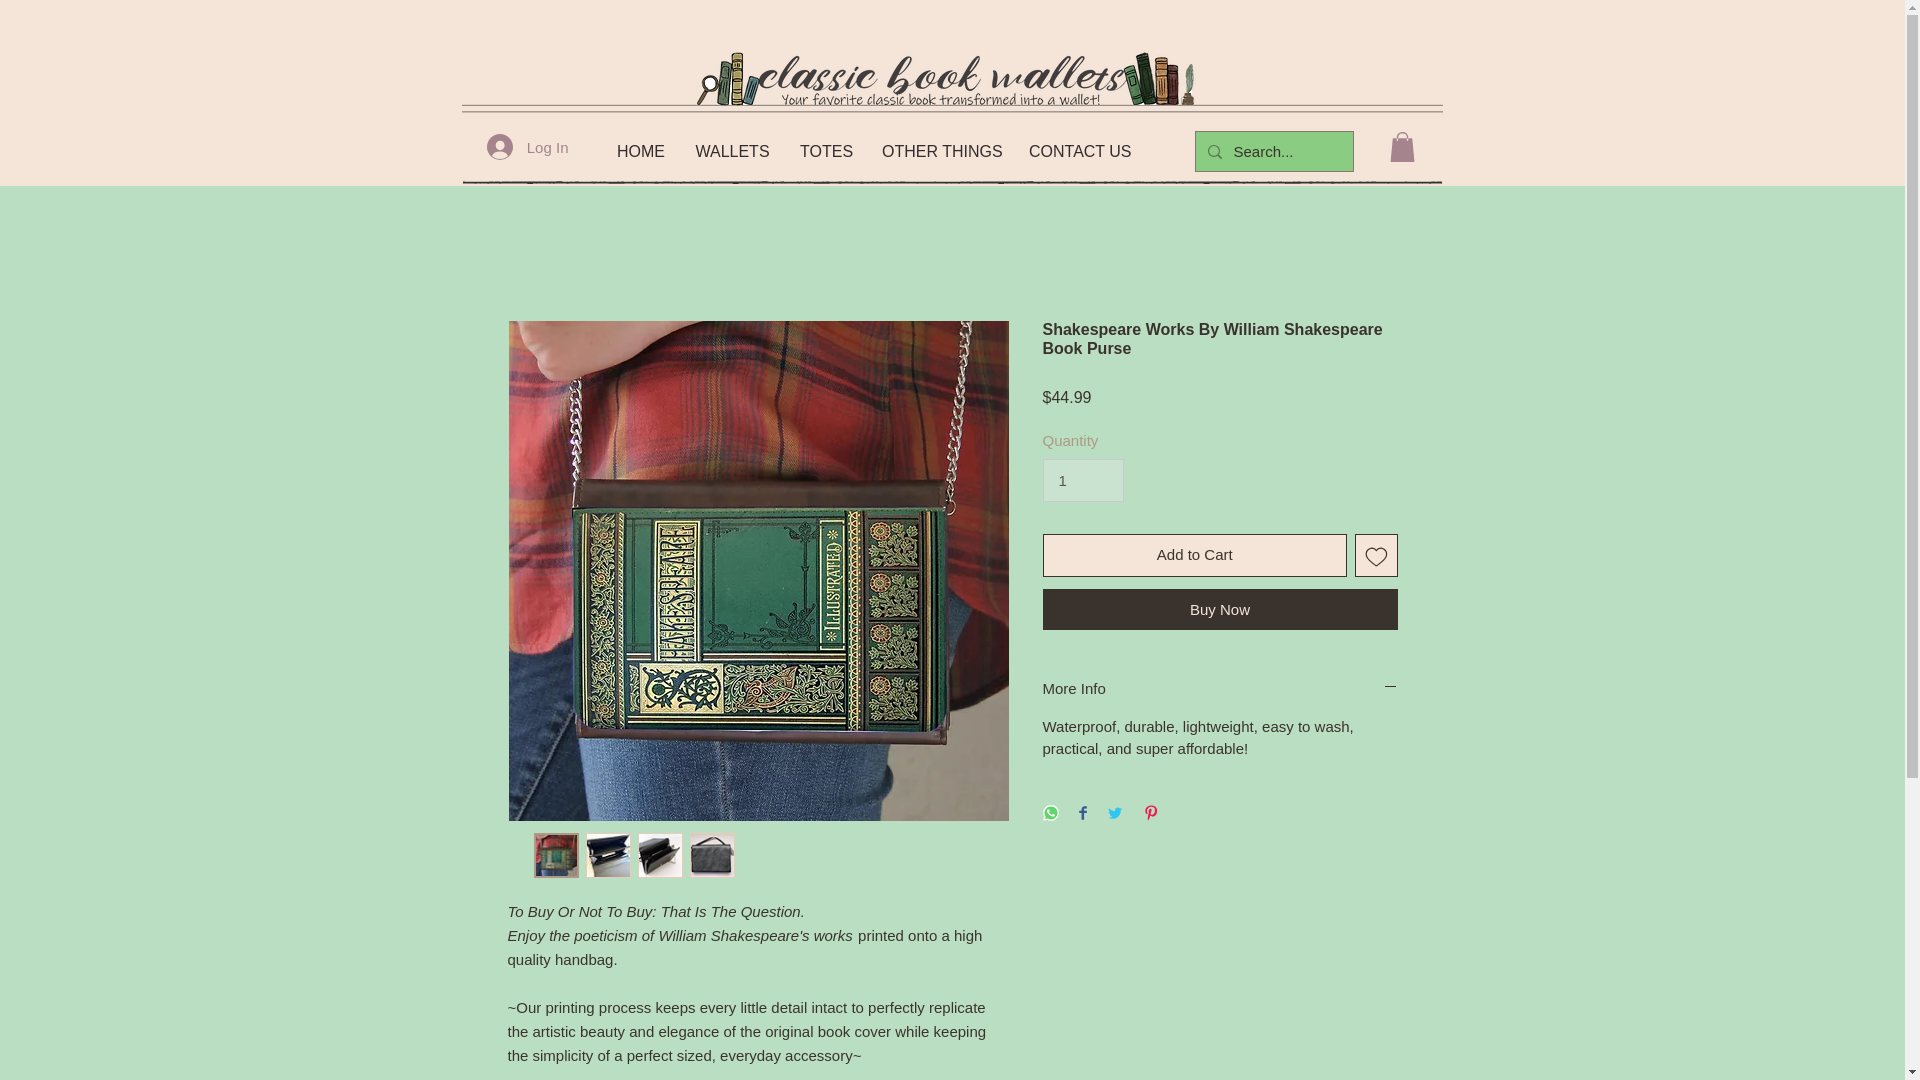 The image size is (1920, 1080). Describe the element at coordinates (1220, 608) in the screenshot. I see `Buy Now` at that location.